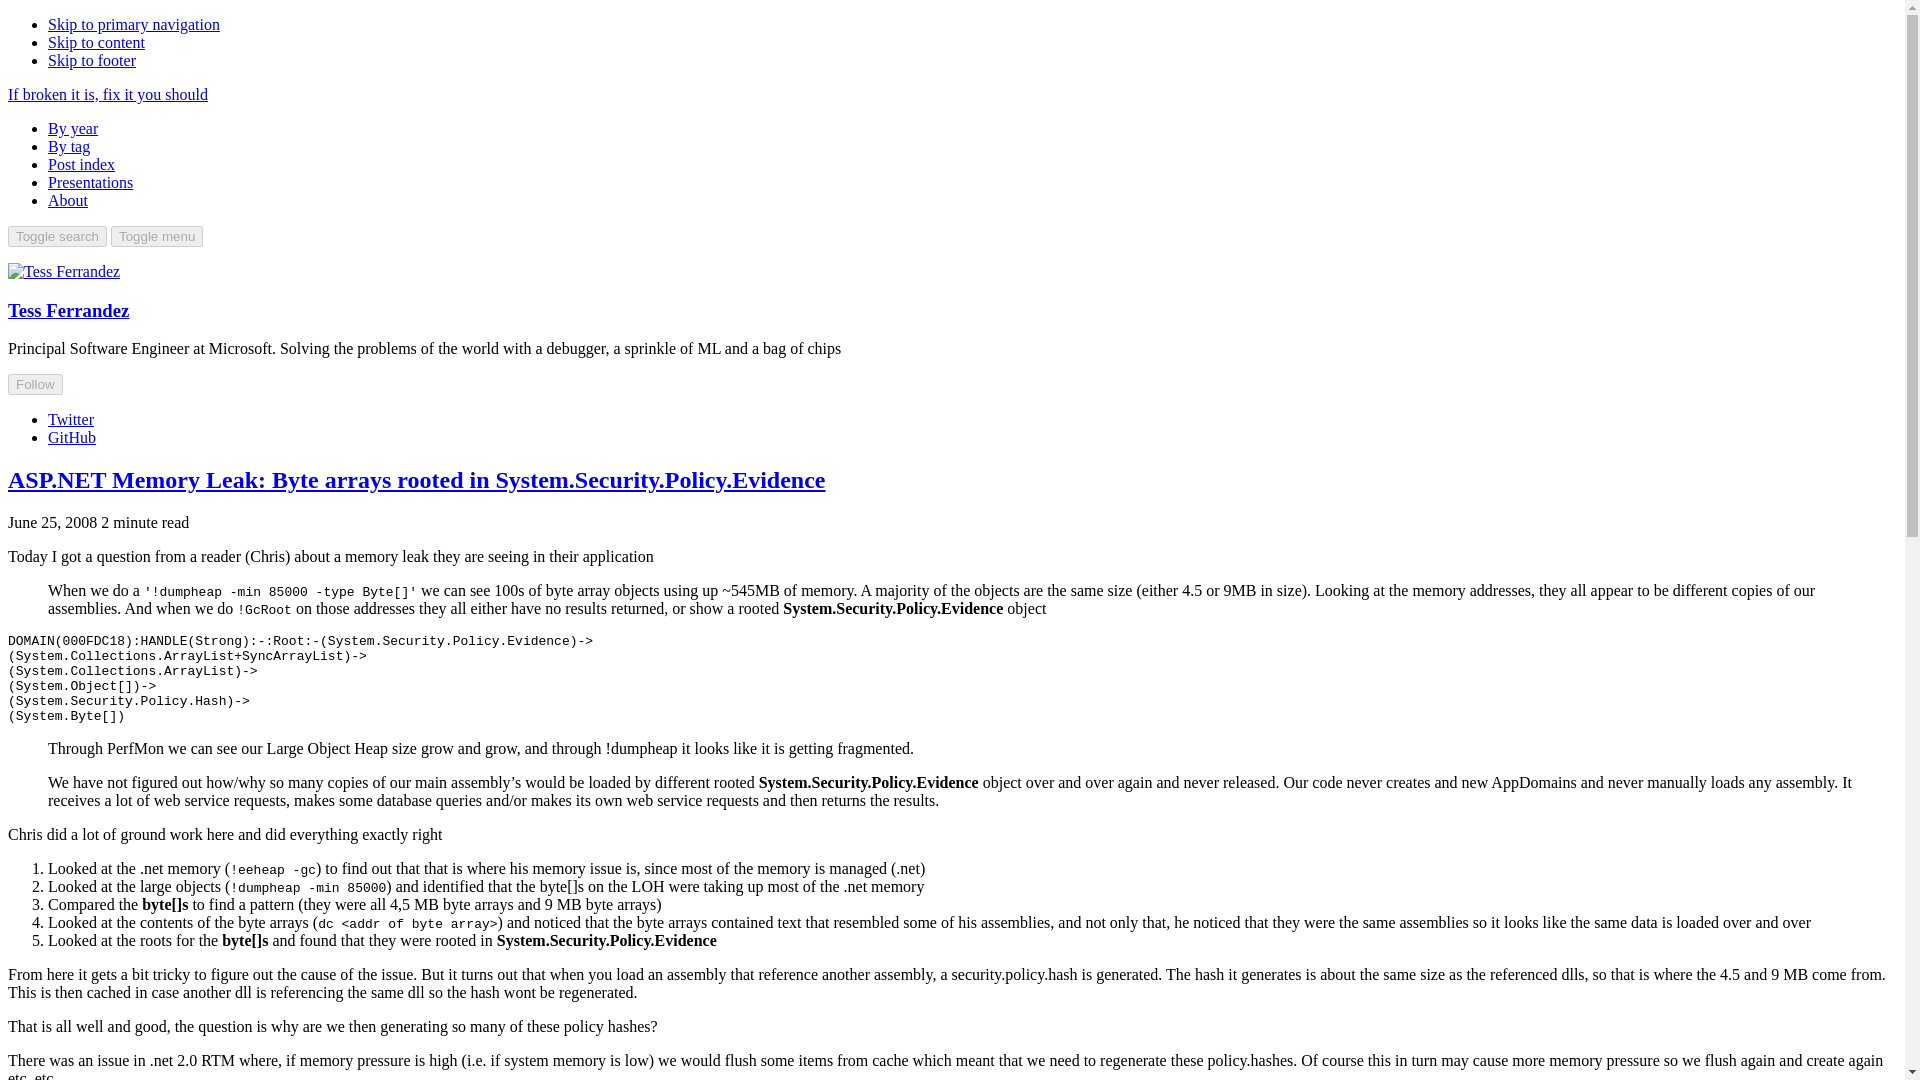 The width and height of the screenshot is (1920, 1080). Describe the element at coordinates (90, 182) in the screenshot. I see `Presentations` at that location.